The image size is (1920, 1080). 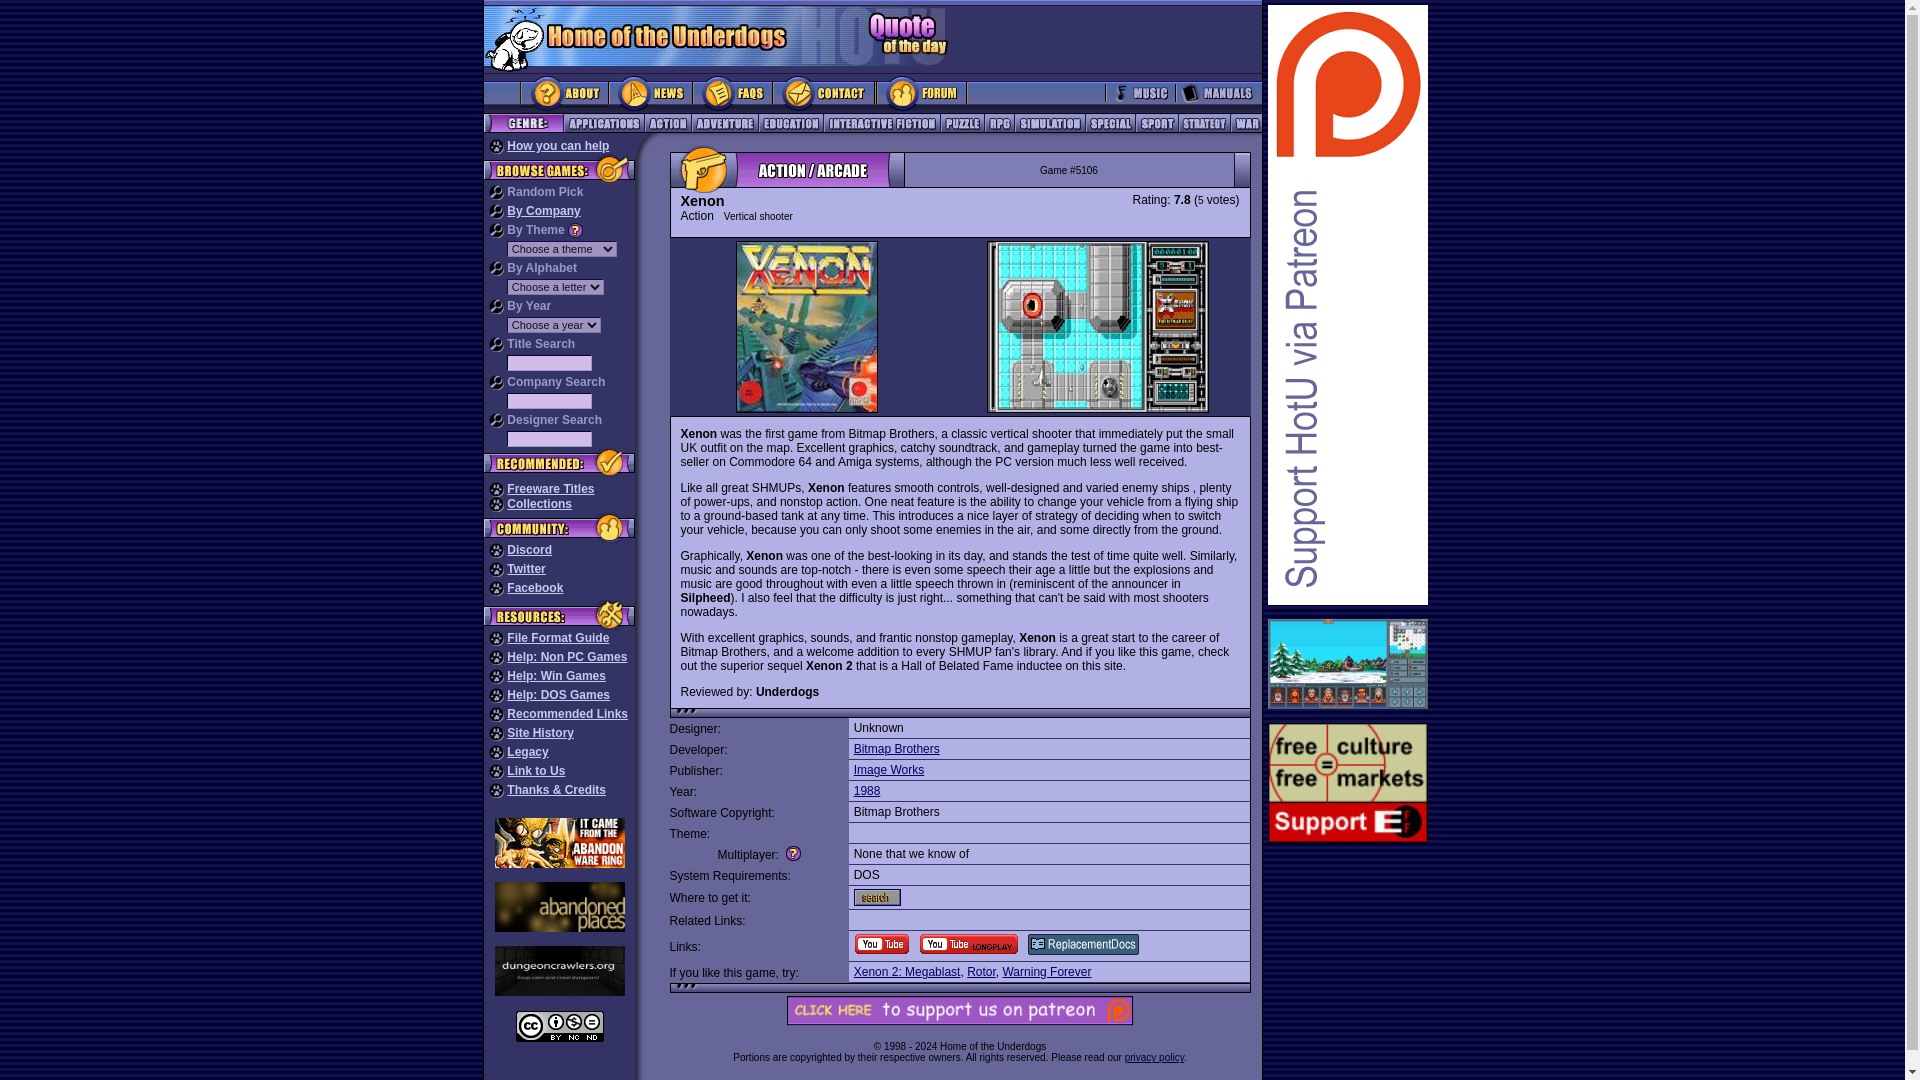 What do you see at coordinates (540, 732) in the screenshot?
I see `Site History` at bounding box center [540, 732].